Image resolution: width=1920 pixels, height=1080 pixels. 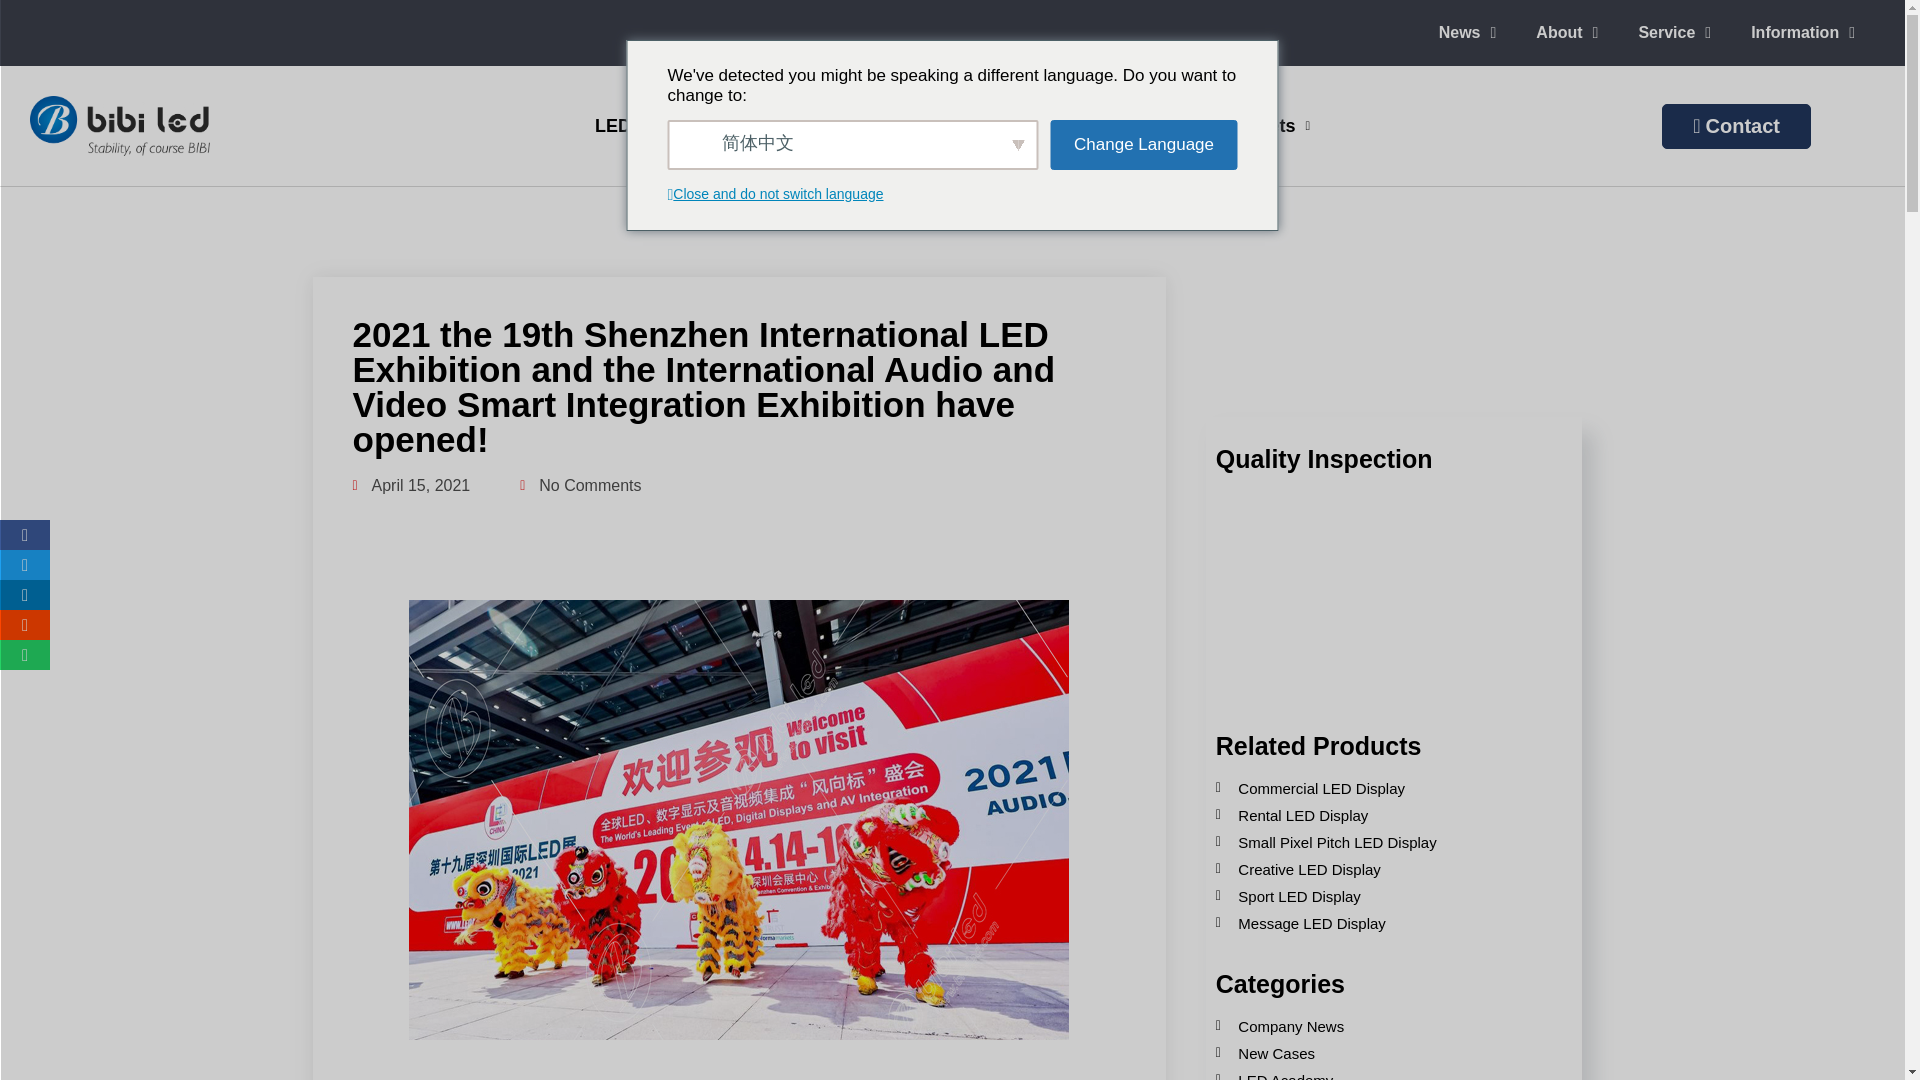 I want to click on Information, so click(x=1803, y=32).